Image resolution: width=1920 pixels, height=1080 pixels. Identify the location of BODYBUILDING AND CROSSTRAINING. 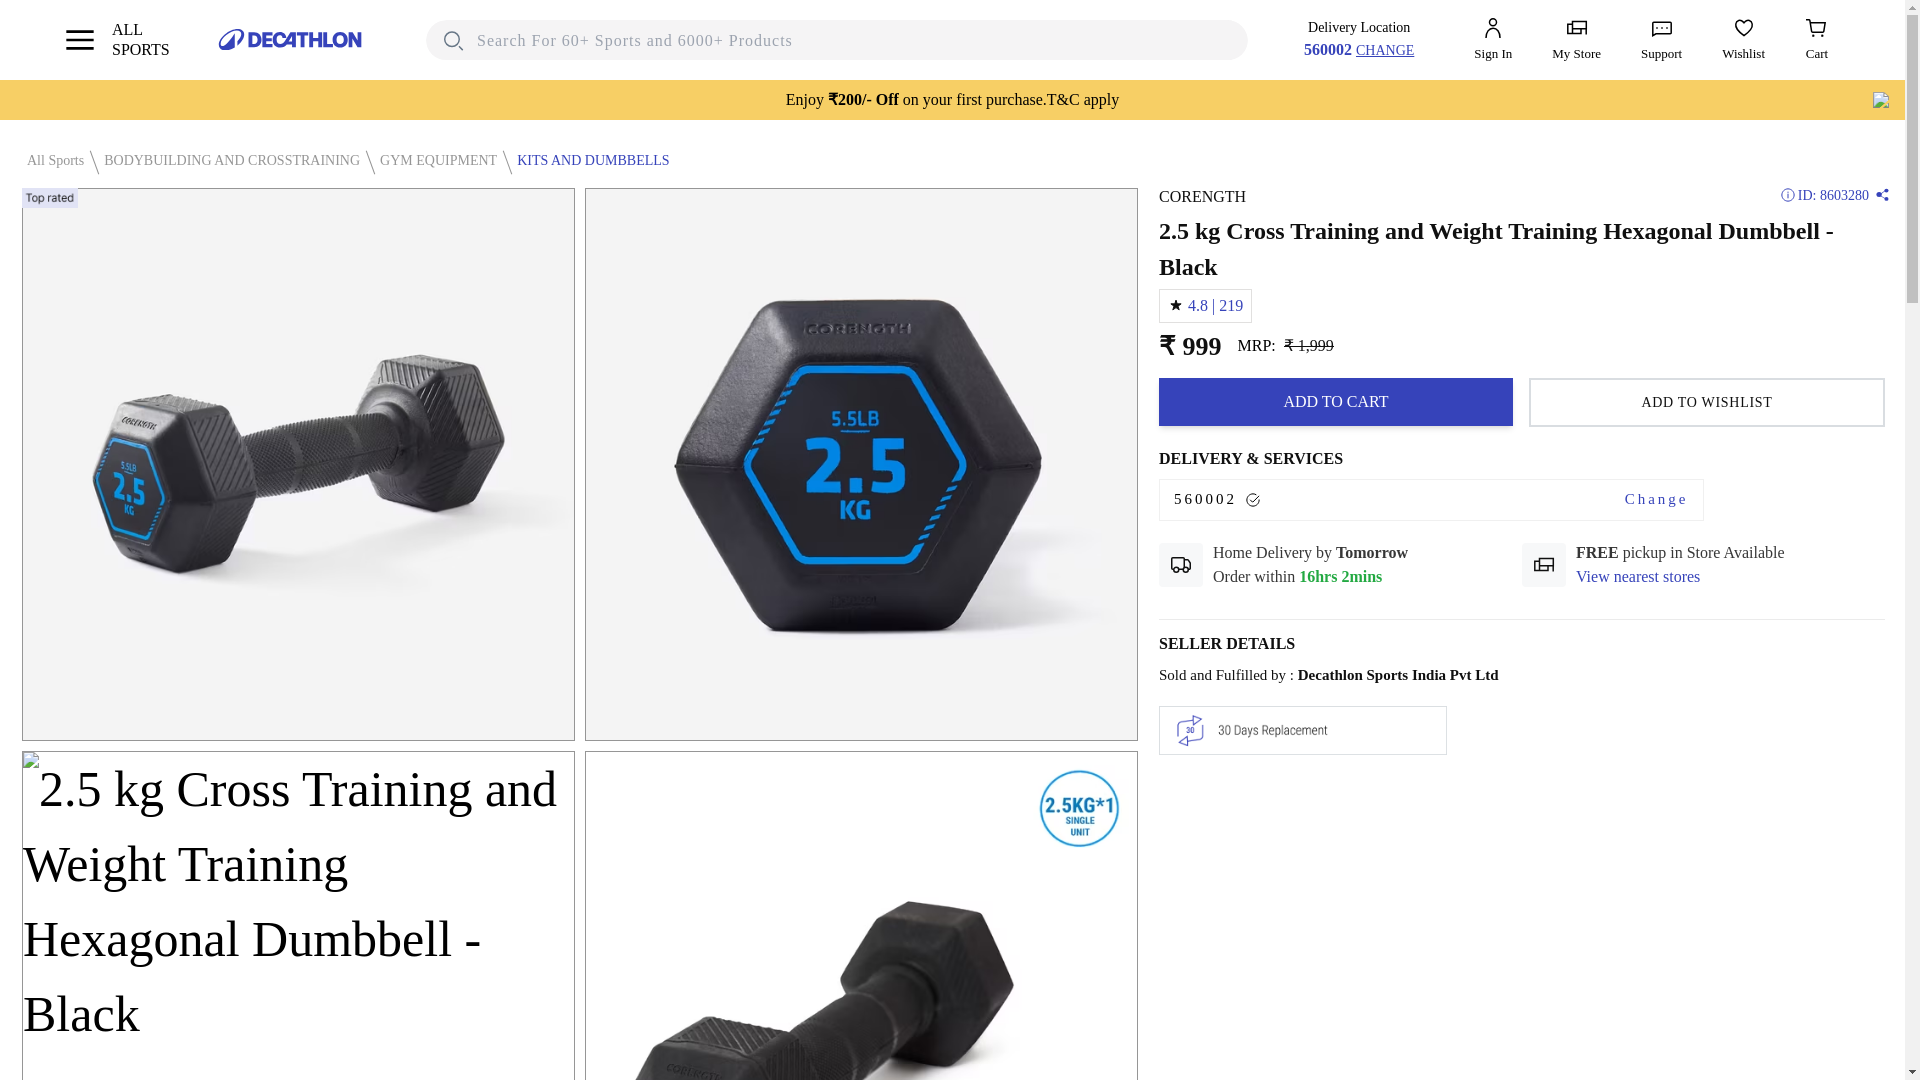
(1638, 575).